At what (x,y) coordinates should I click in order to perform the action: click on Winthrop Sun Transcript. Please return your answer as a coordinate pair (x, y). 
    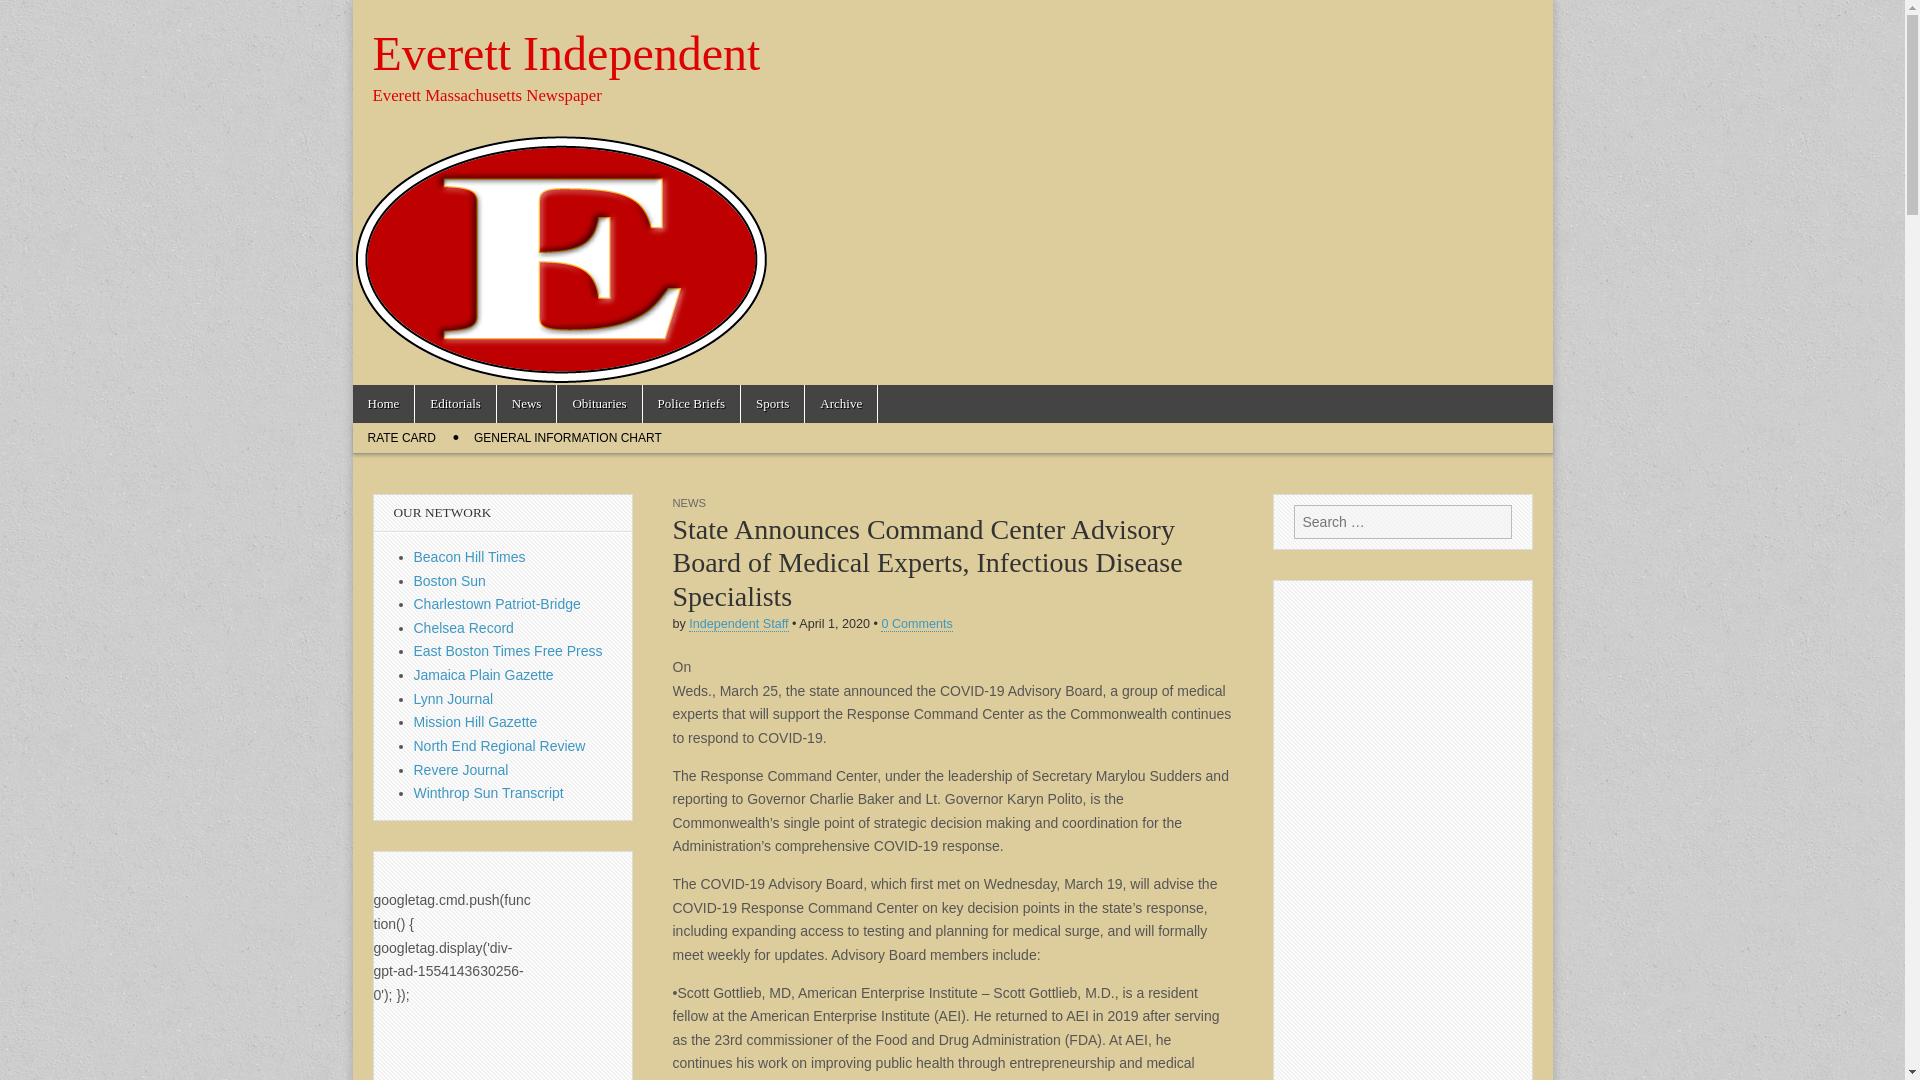
    Looking at the image, I should click on (489, 793).